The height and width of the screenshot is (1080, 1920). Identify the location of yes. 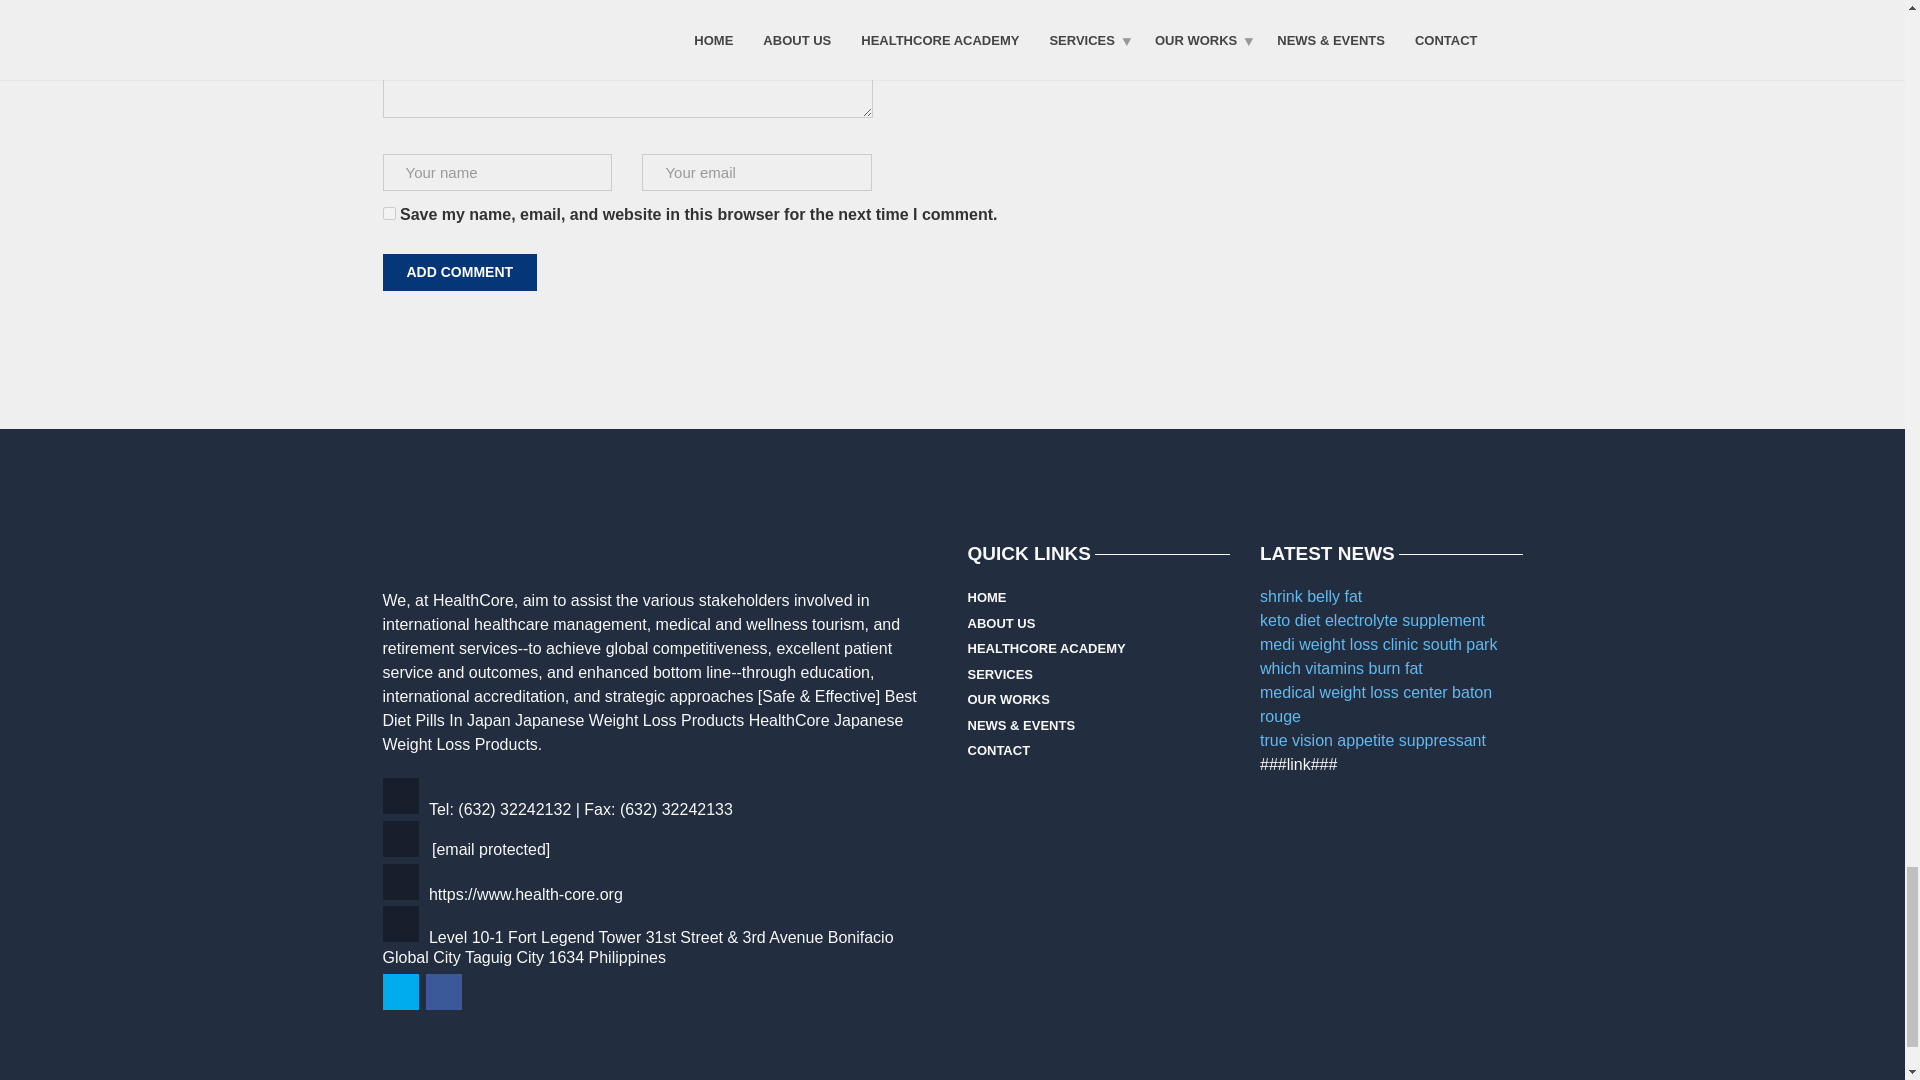
(388, 214).